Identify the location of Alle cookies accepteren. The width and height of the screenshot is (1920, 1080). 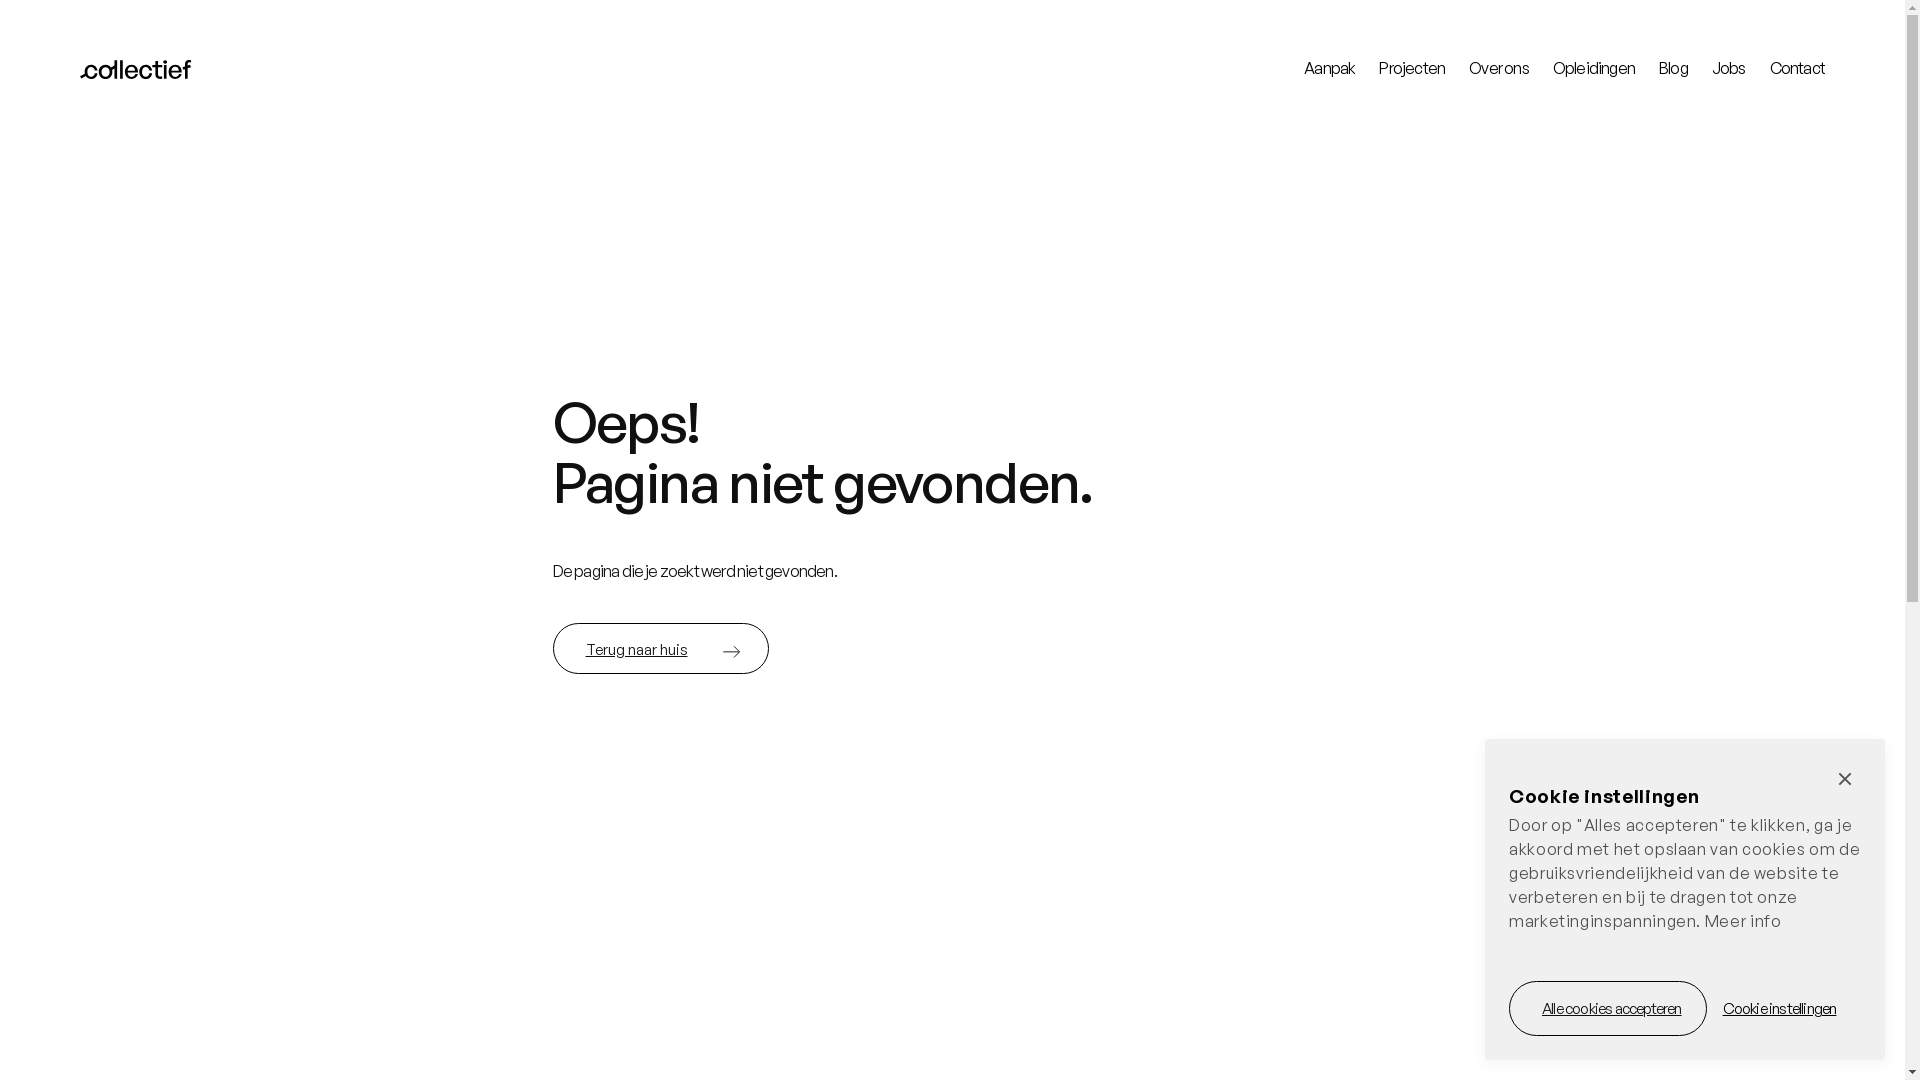
(1608, 1008).